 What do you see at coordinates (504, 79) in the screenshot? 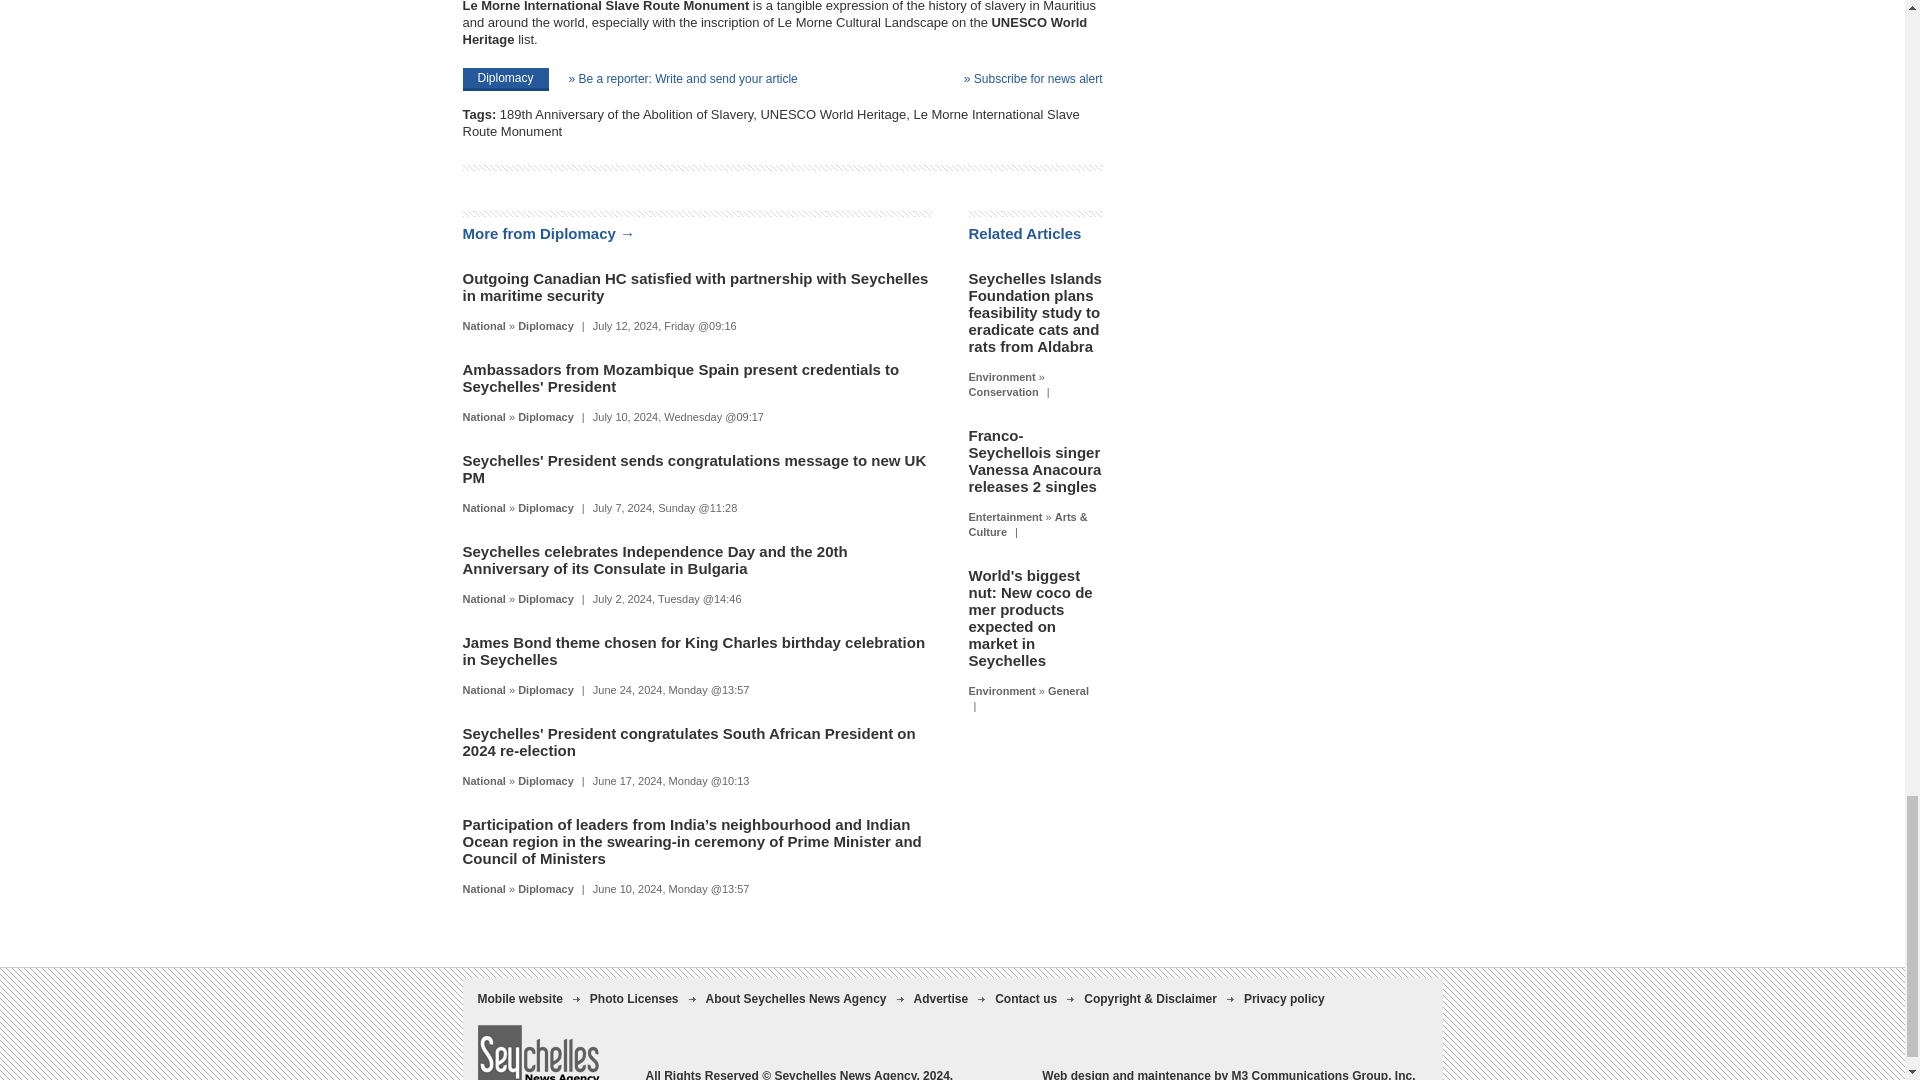
I see `Diplomacy` at bounding box center [504, 79].